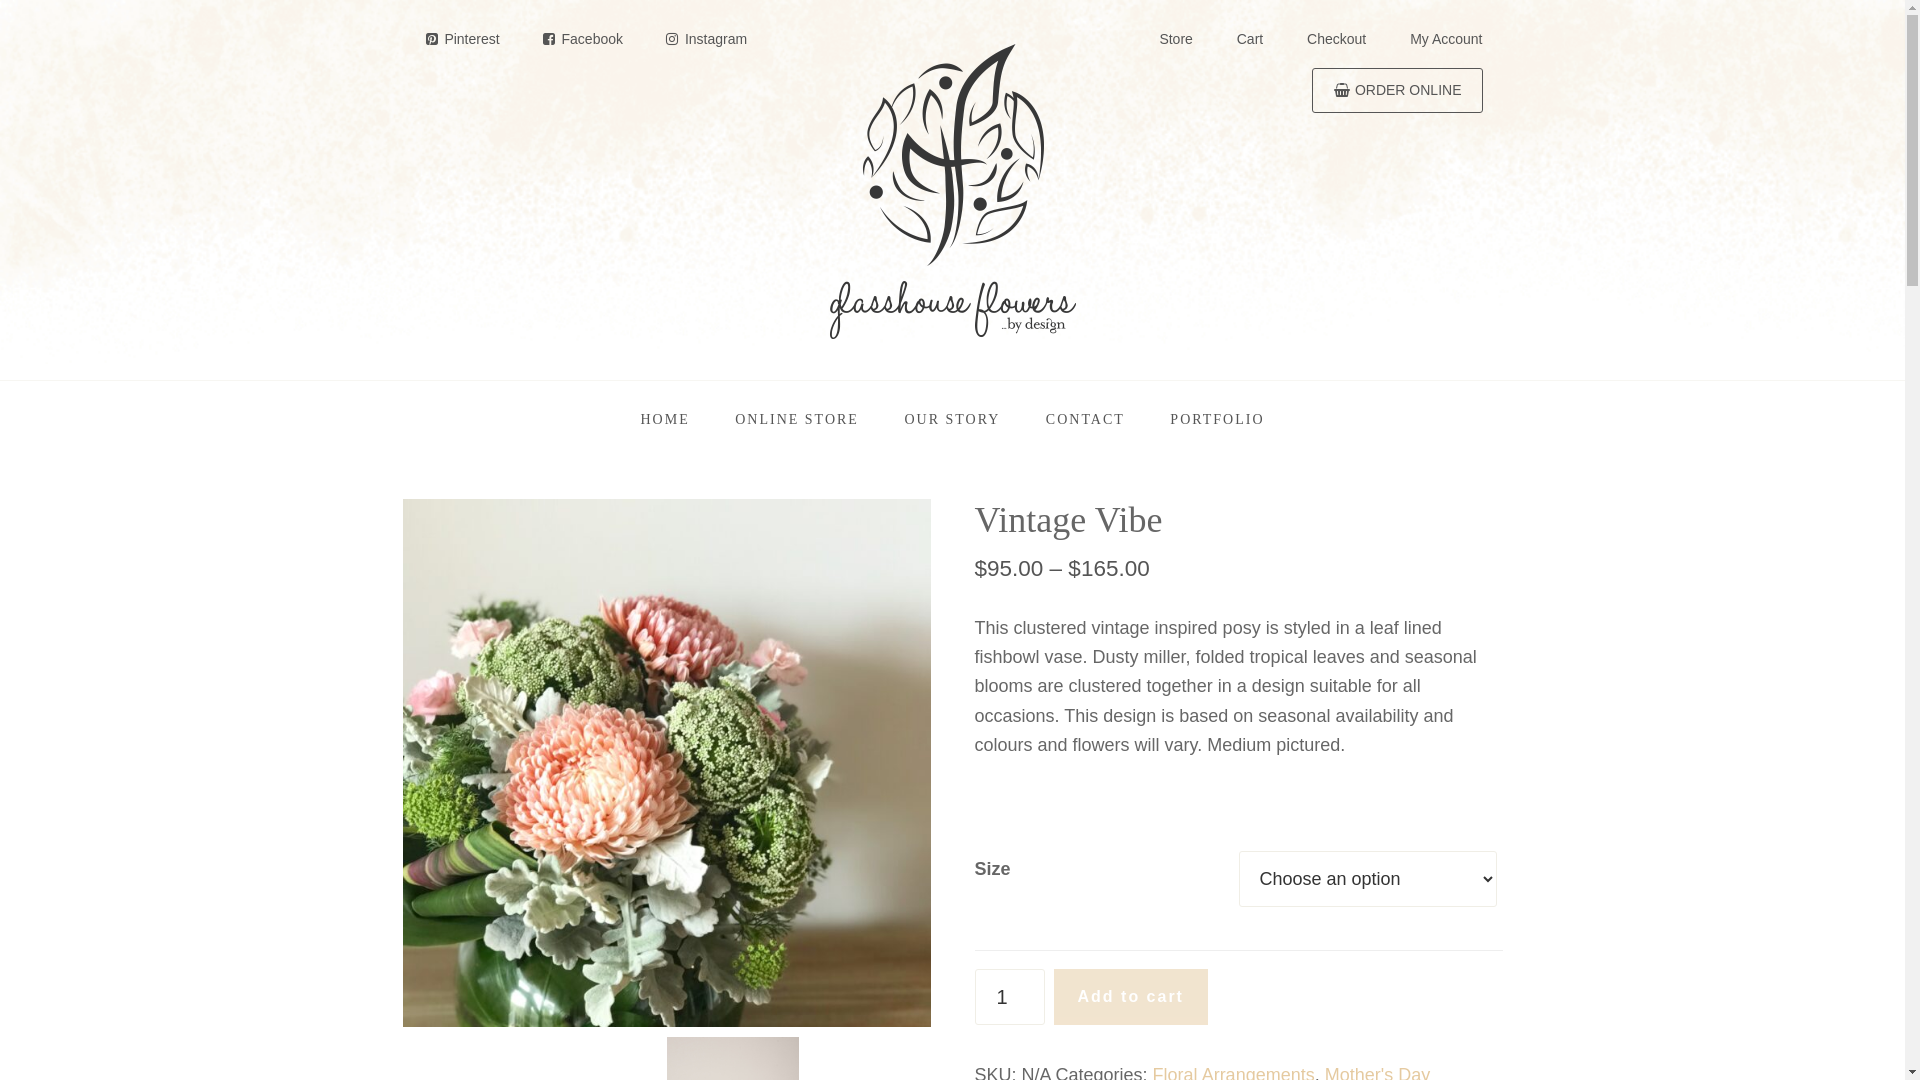  Describe the element at coordinates (582, 40) in the screenshot. I see `Facebook` at that location.